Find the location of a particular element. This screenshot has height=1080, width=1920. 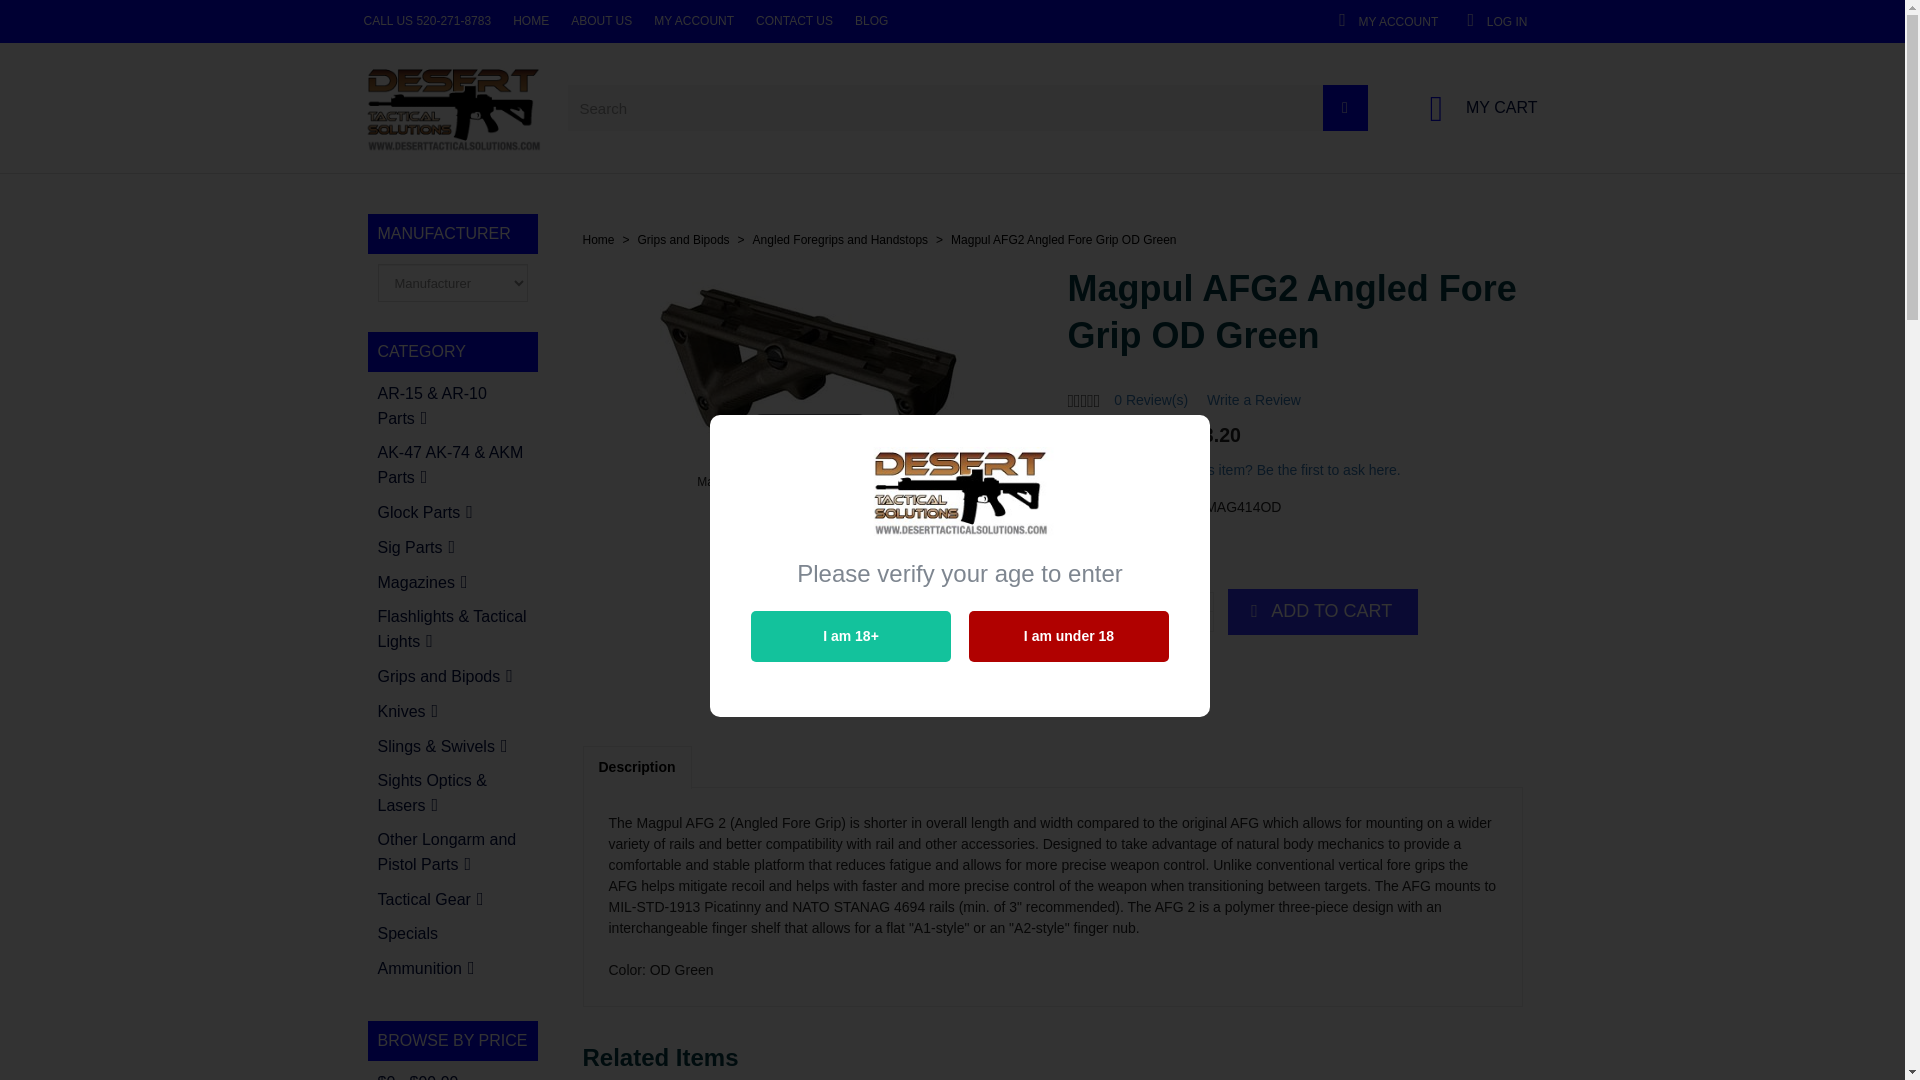

1 is located at coordinates (1474, 108).